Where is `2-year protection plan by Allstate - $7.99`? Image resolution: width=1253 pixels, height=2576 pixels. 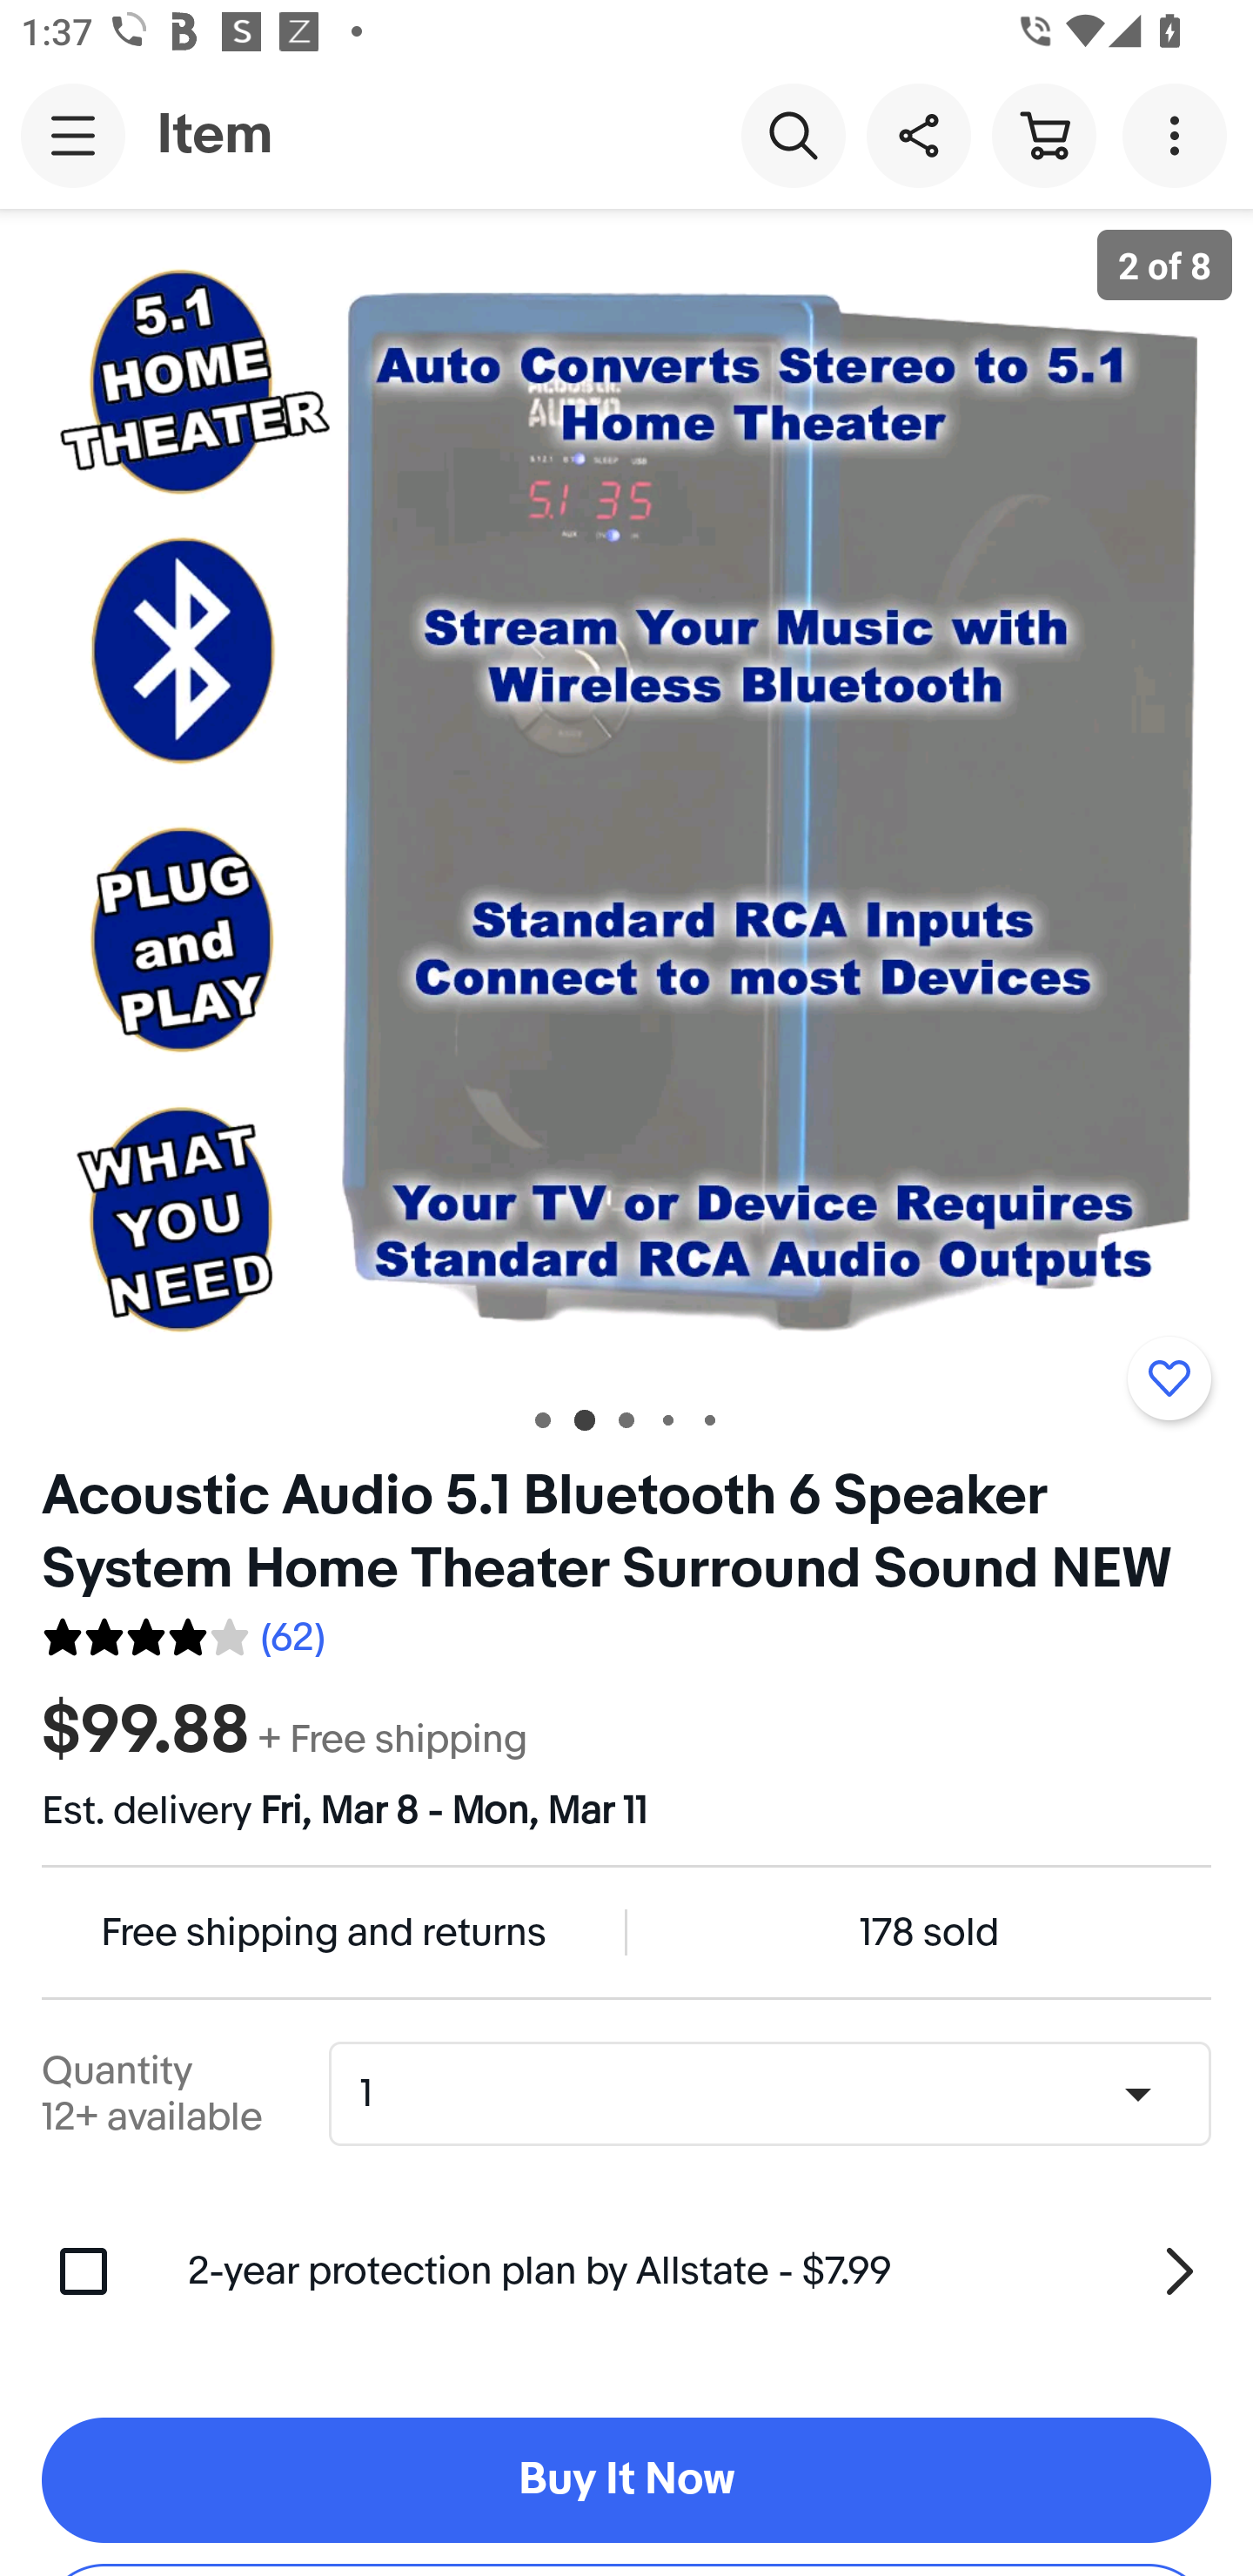 2-year protection plan by Allstate - $7.99 is located at coordinates (700, 2271).